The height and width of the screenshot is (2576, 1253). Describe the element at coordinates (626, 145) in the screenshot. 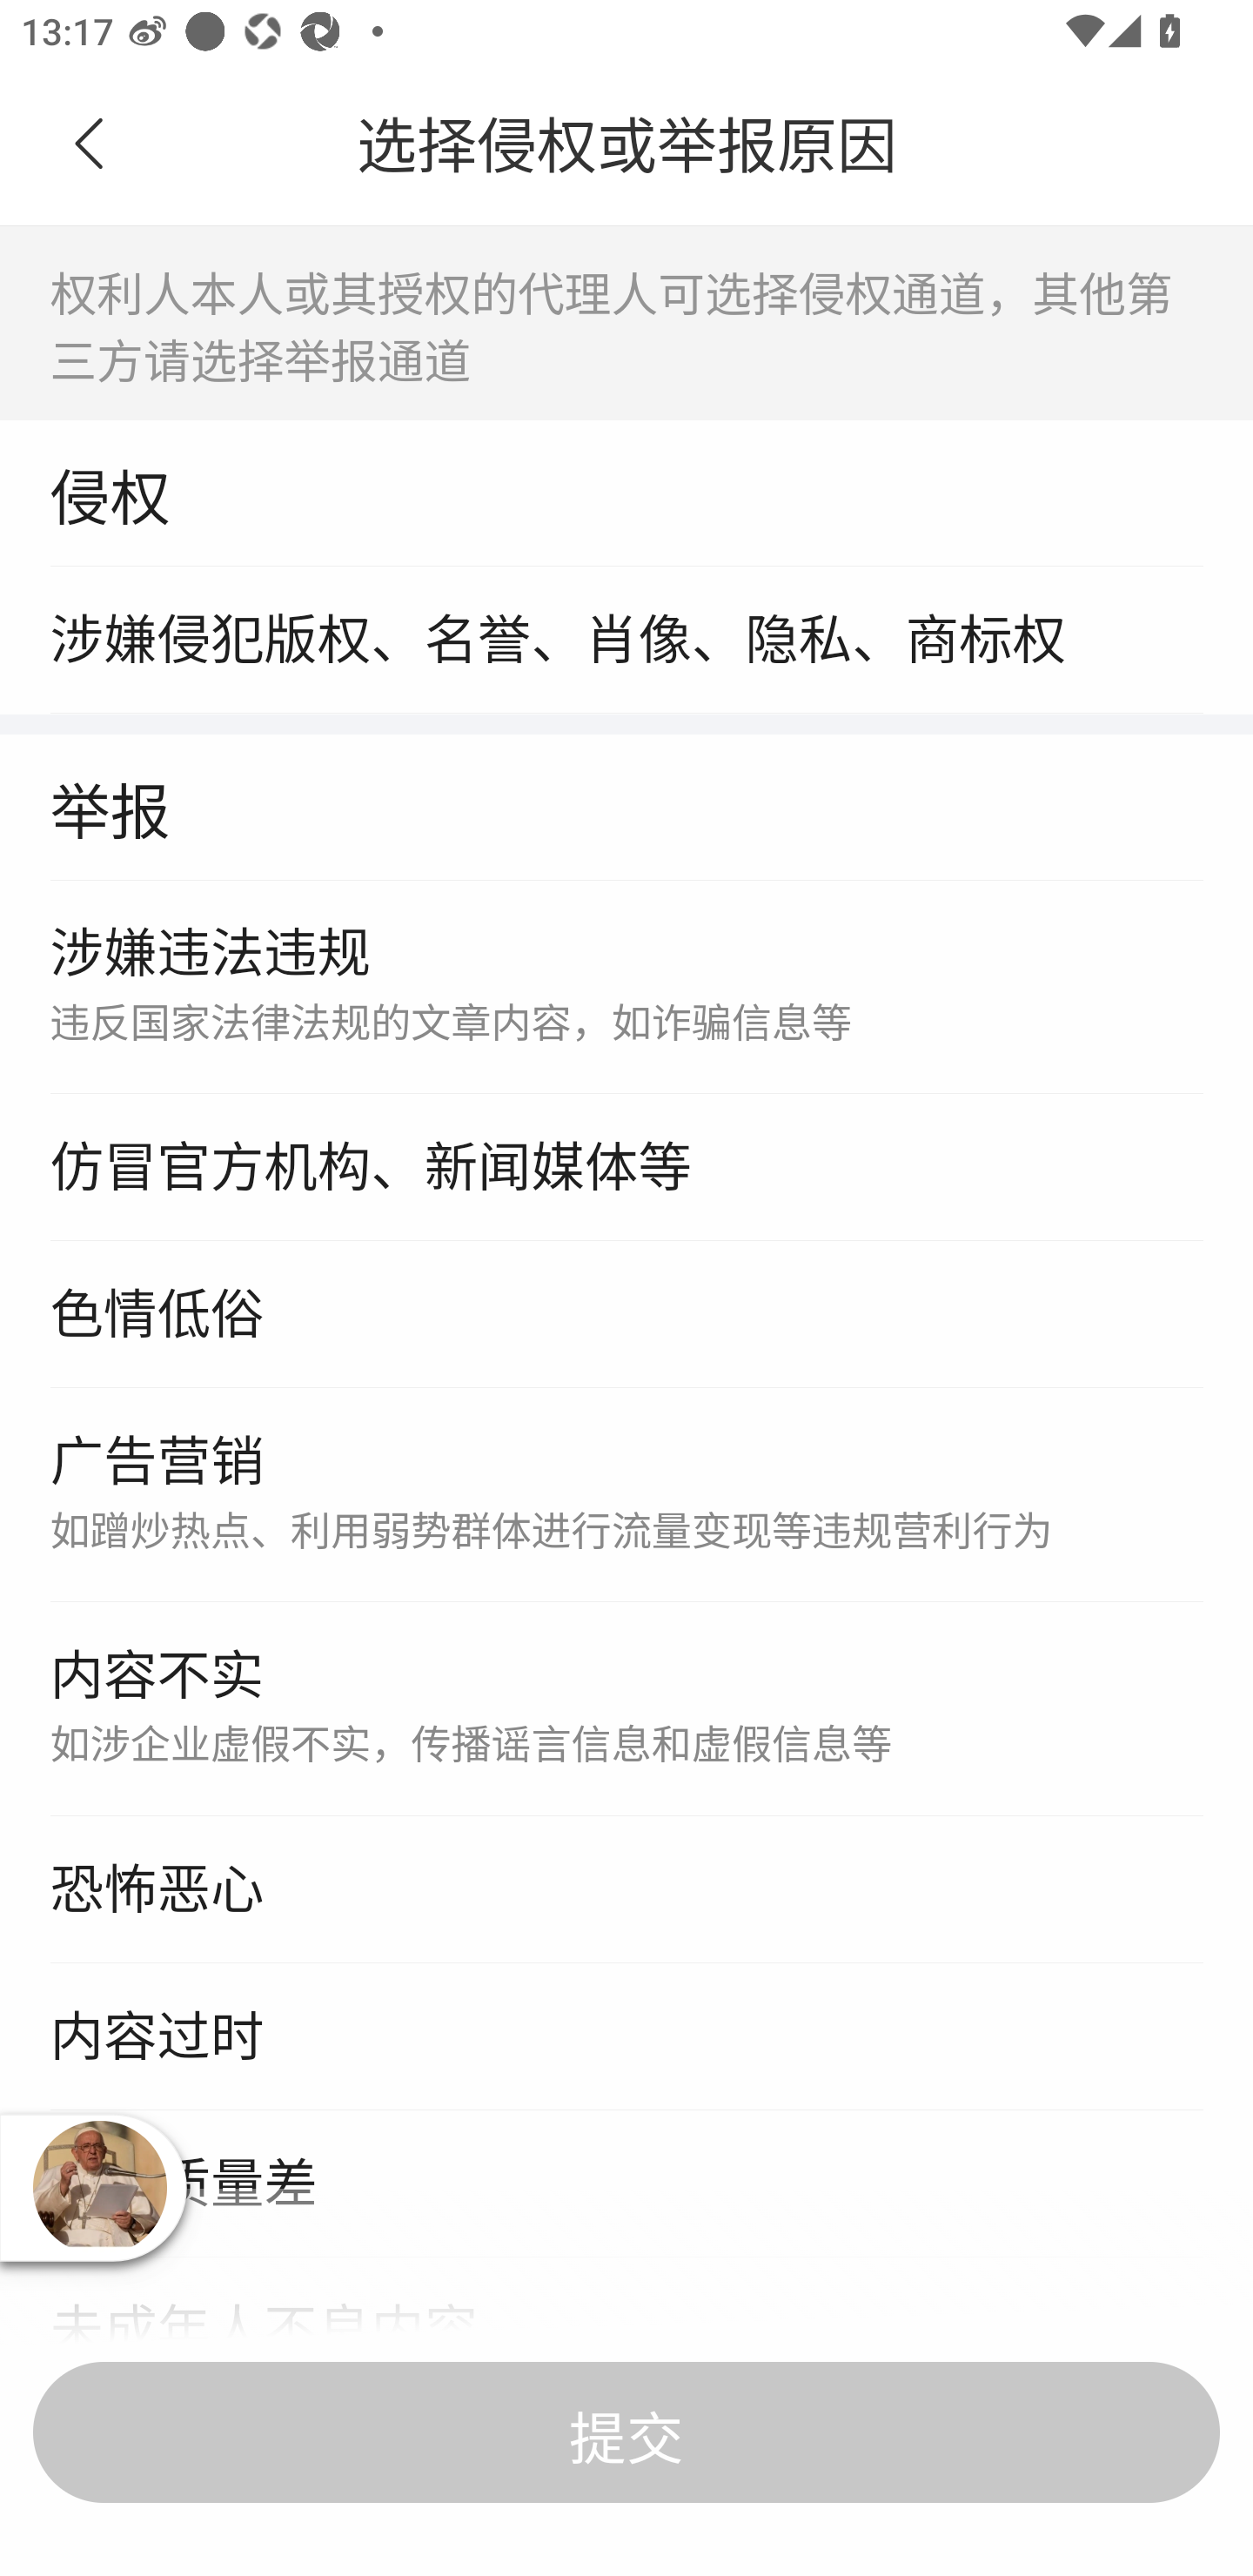

I see `选择侵权或举报原因` at that location.